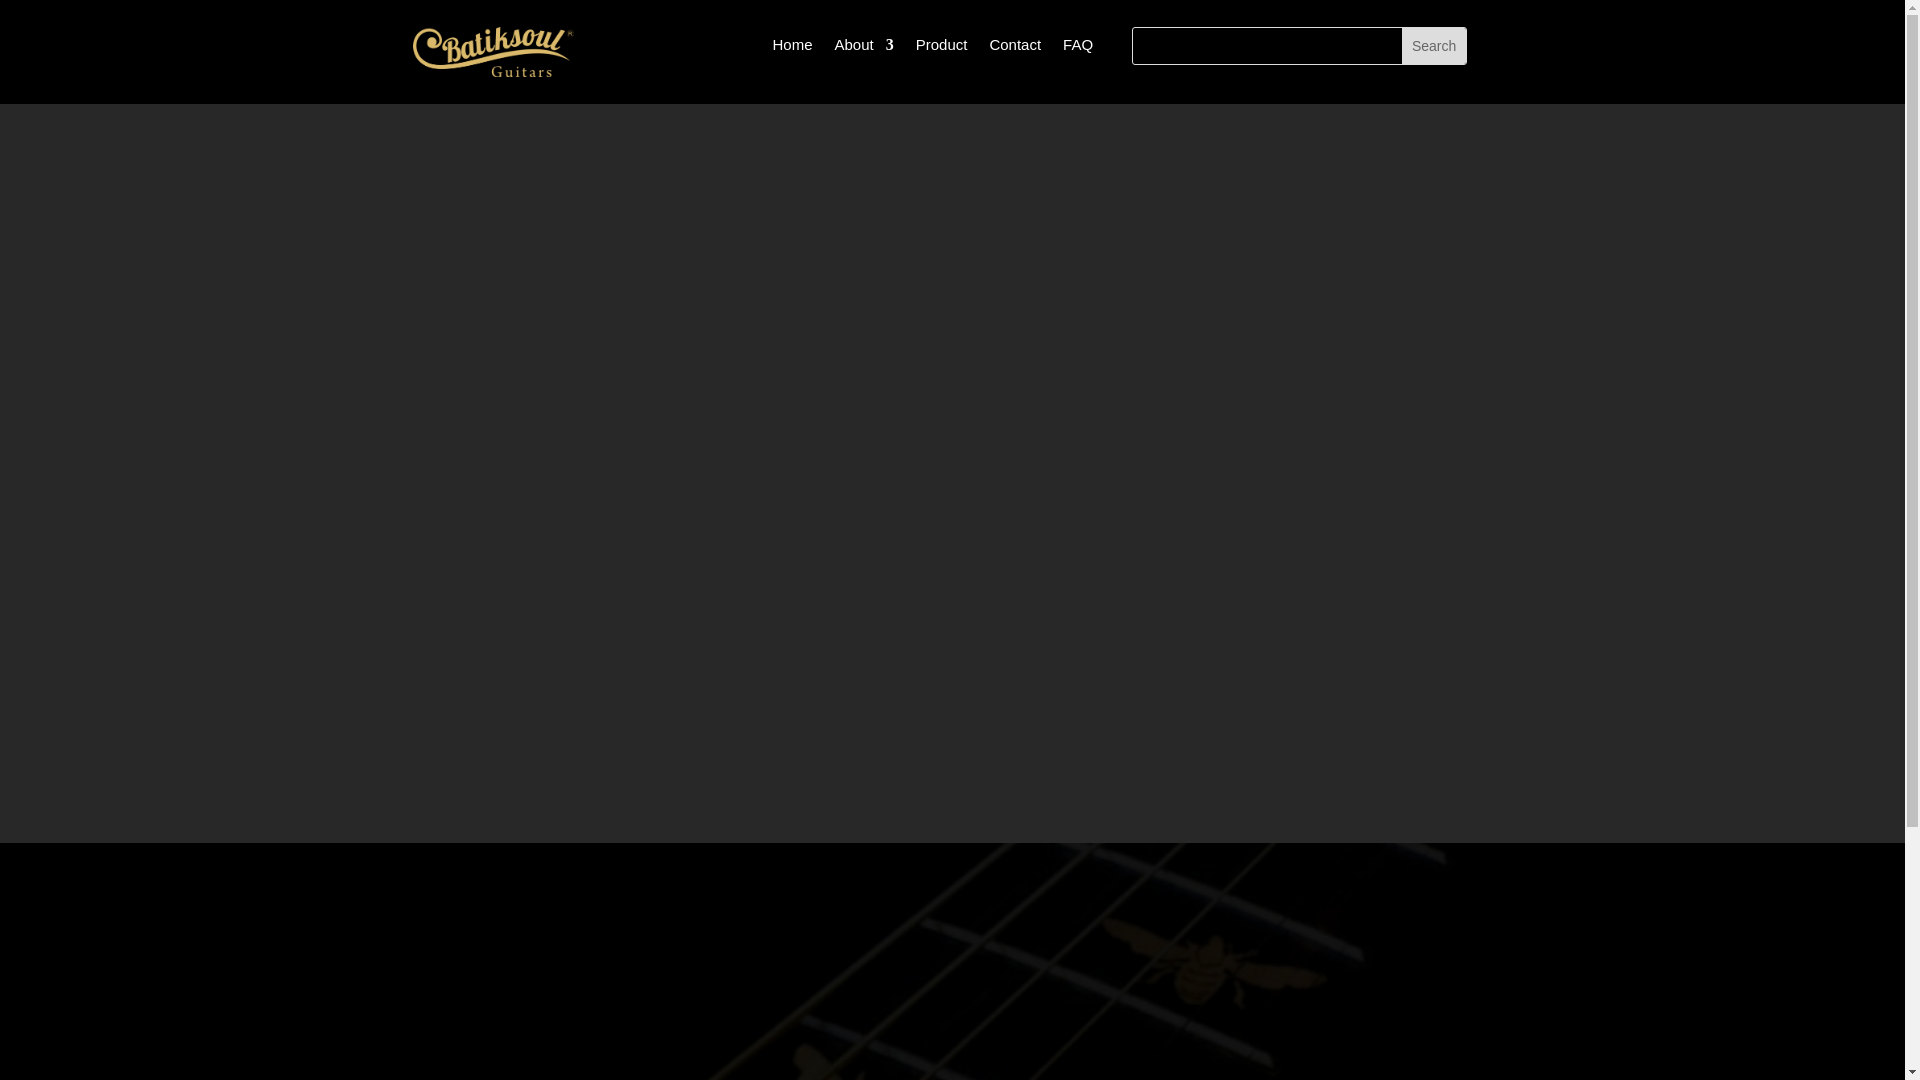 This screenshot has width=1920, height=1080. What do you see at coordinates (1434, 46) in the screenshot?
I see `Search` at bounding box center [1434, 46].